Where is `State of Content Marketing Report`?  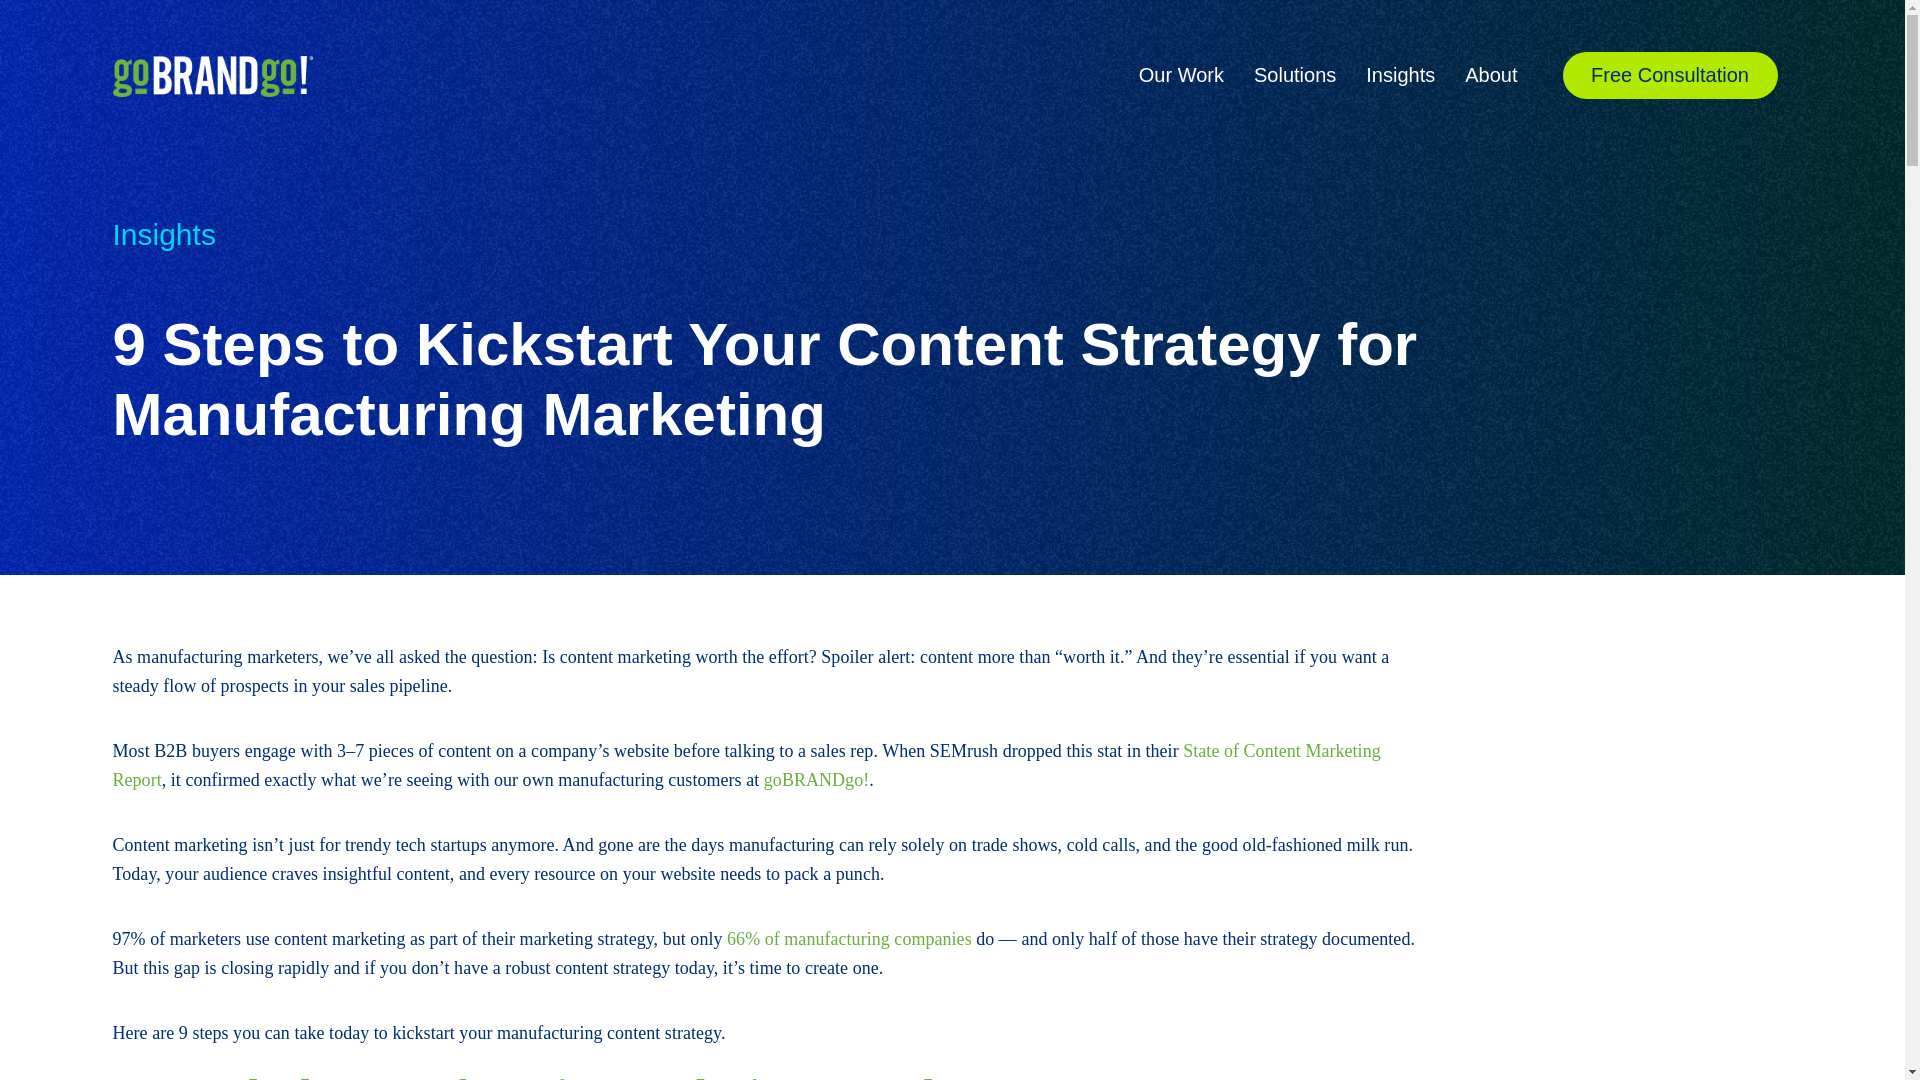
State of Content Marketing Report is located at coordinates (746, 764).